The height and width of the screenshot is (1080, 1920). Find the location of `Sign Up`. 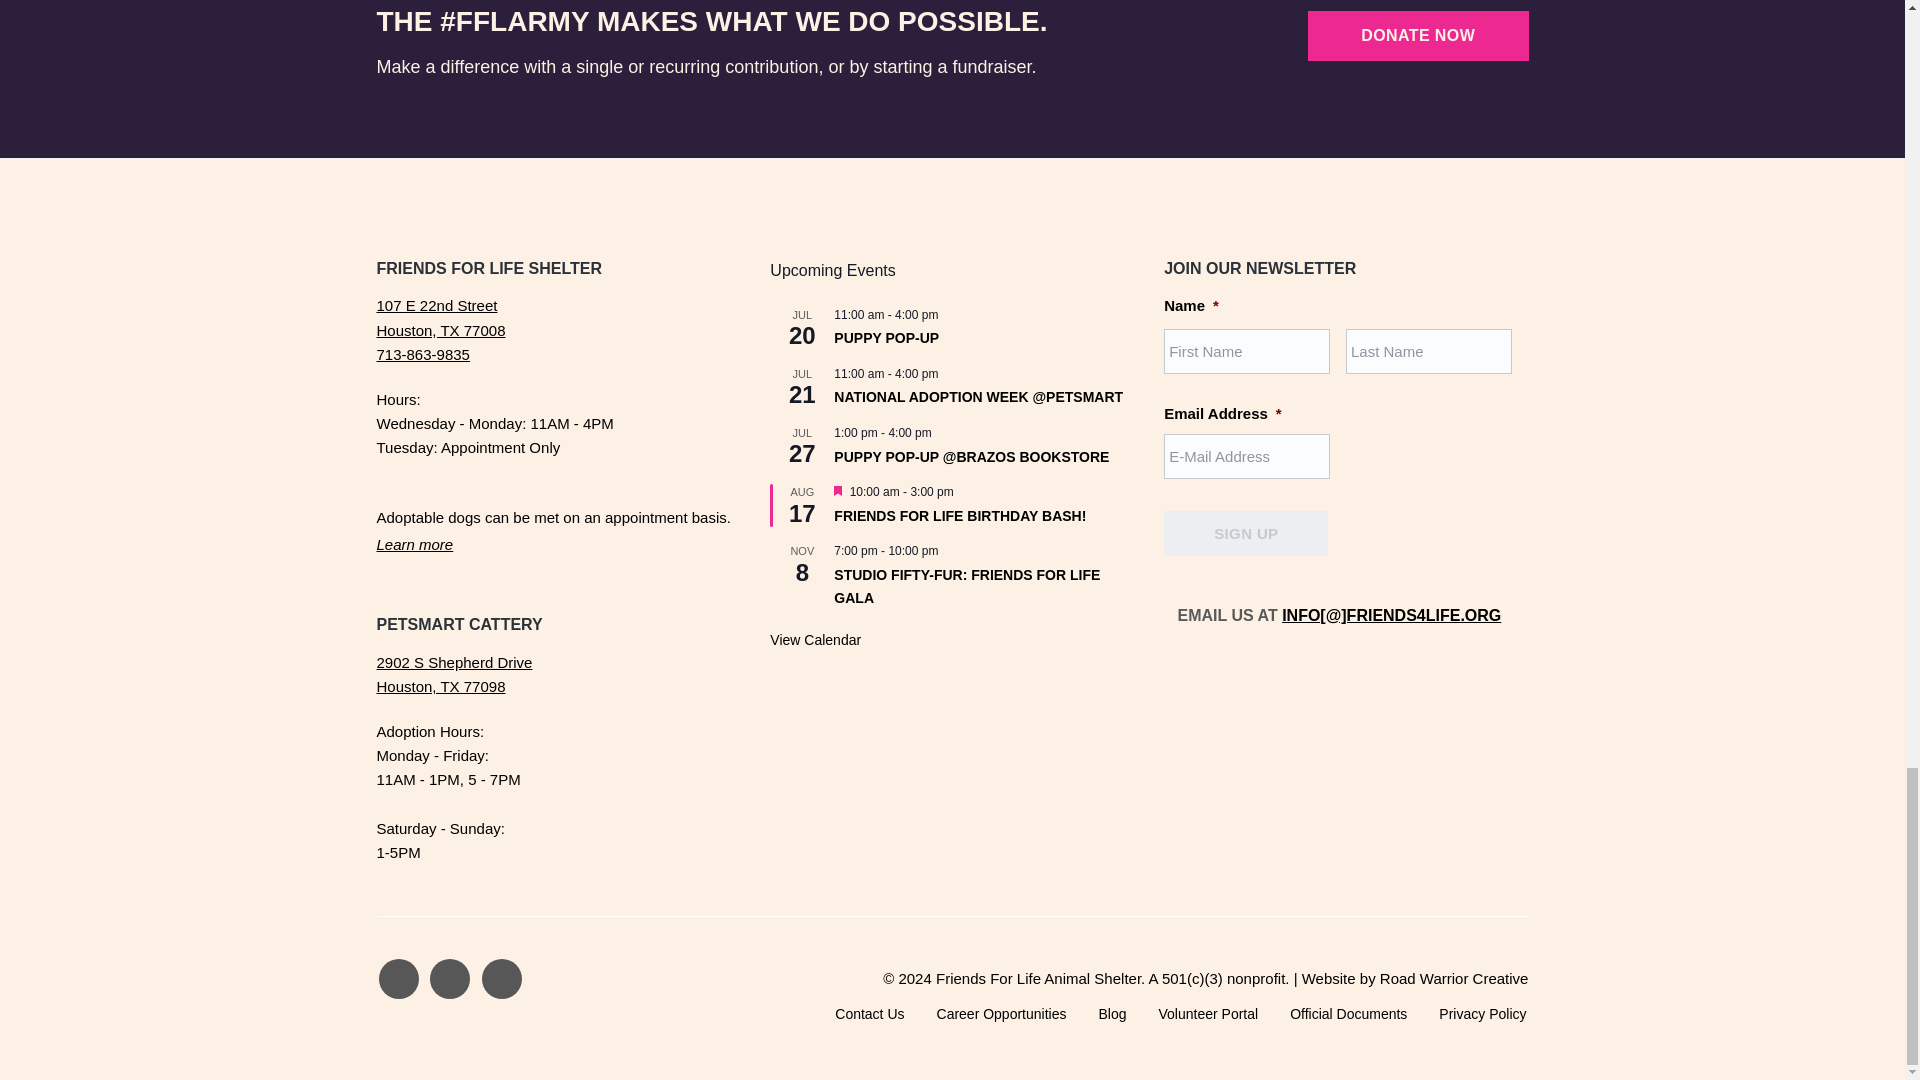

Sign Up is located at coordinates (1246, 533).